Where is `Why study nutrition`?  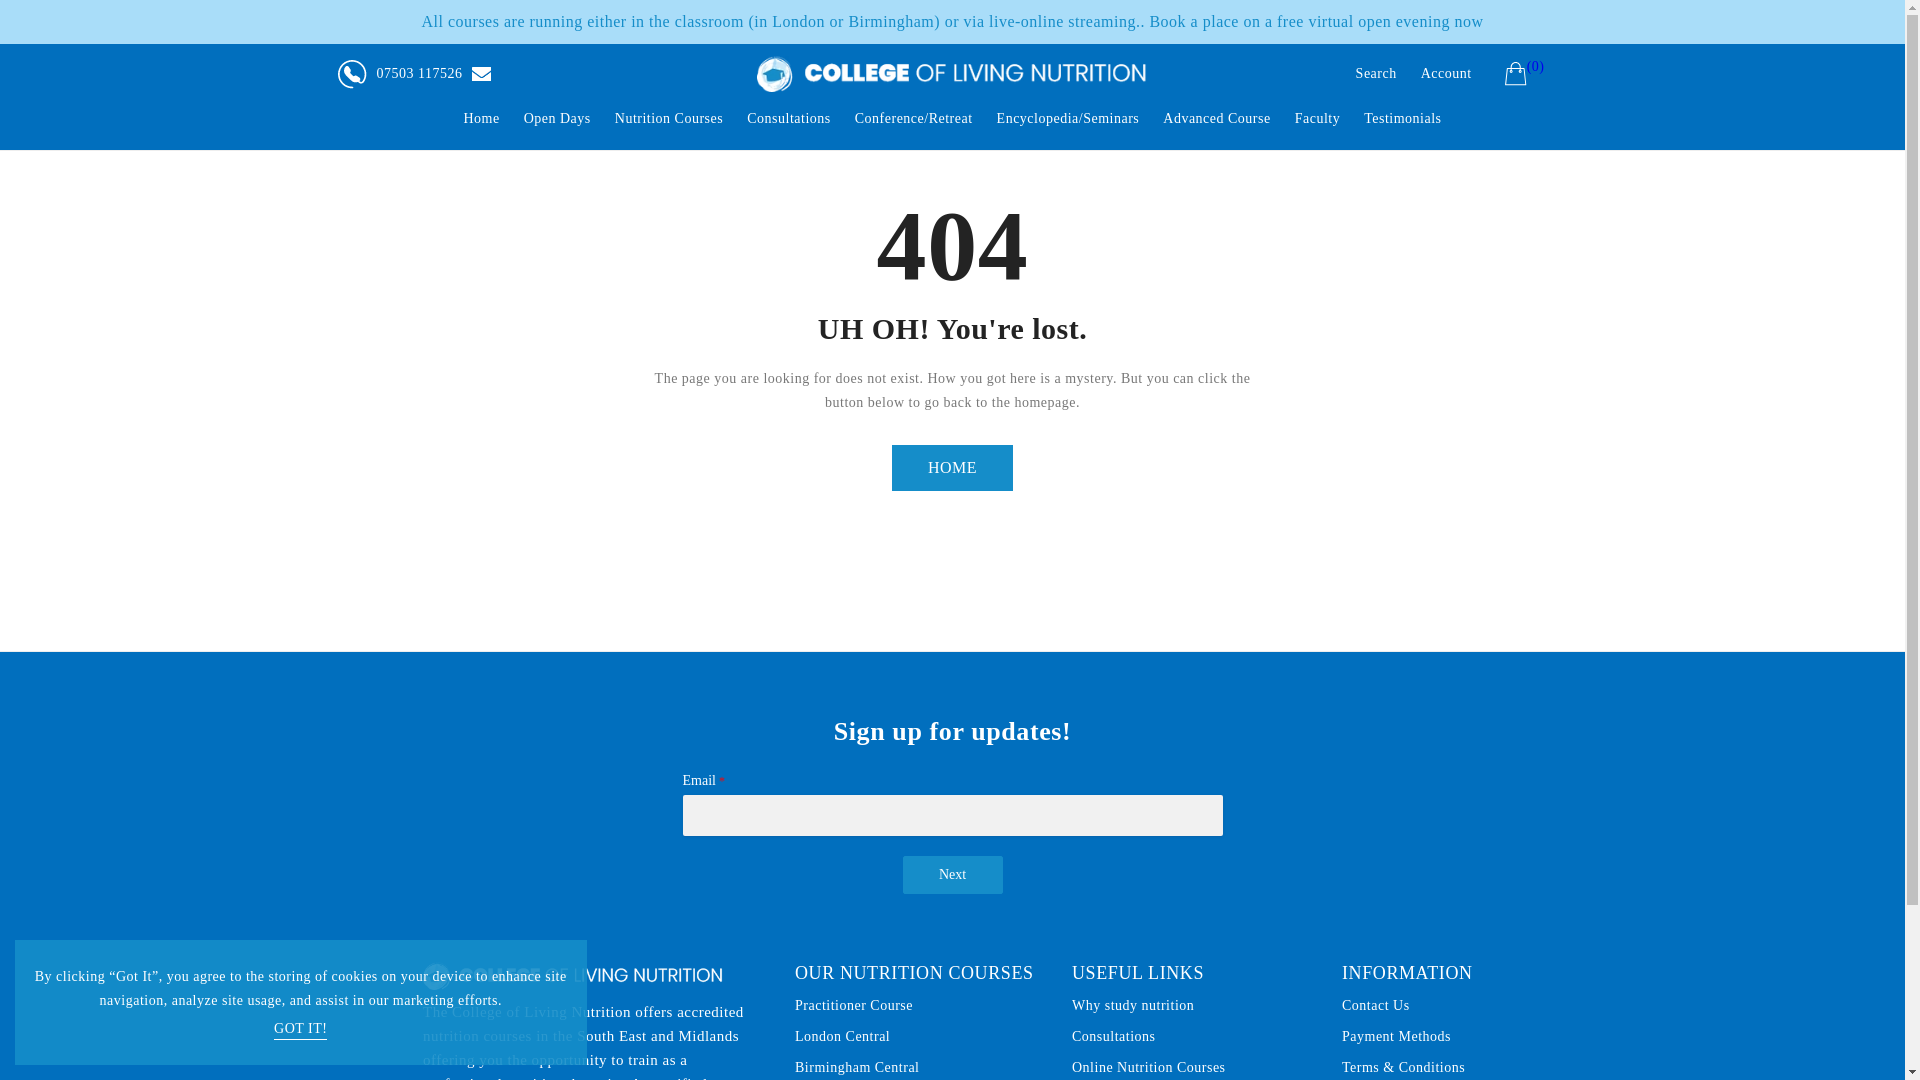 Why study nutrition is located at coordinates (1132, 1006).